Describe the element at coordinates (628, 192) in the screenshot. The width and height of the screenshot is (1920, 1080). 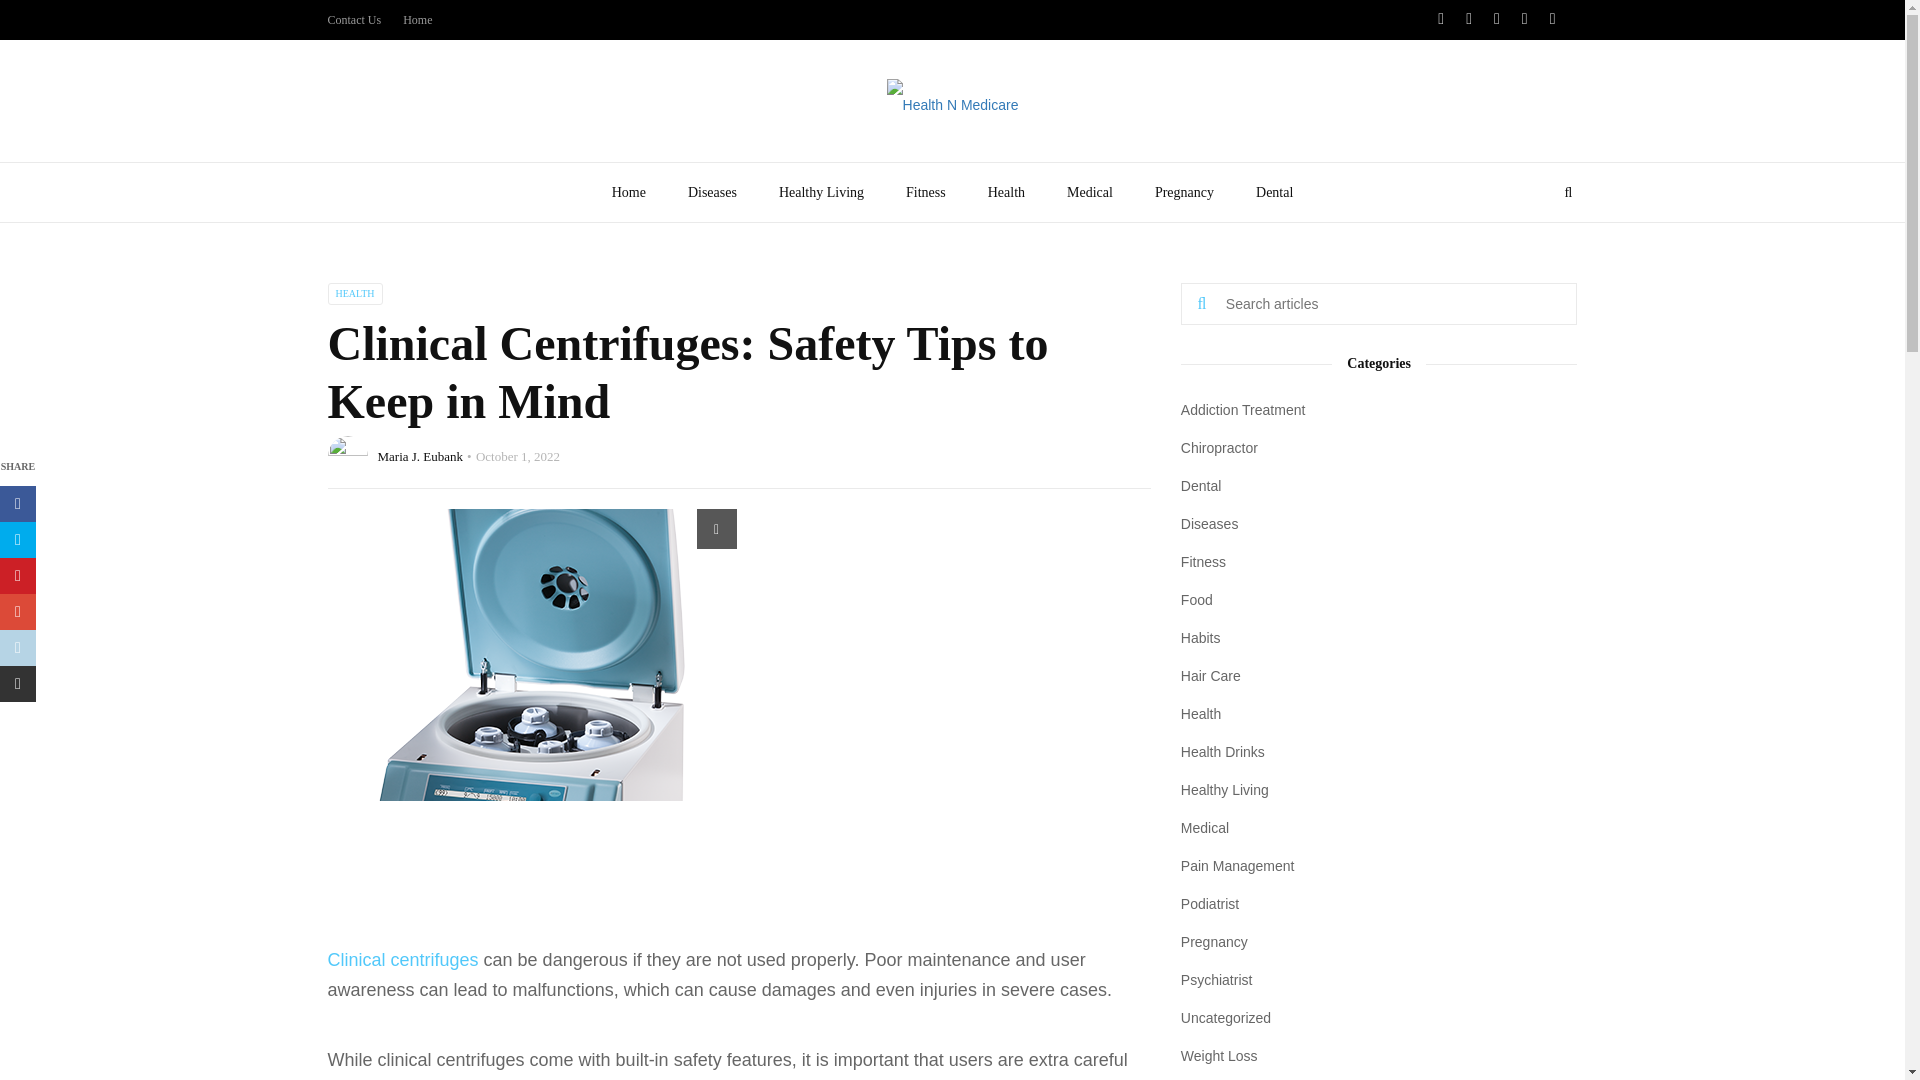
I see `Home` at that location.